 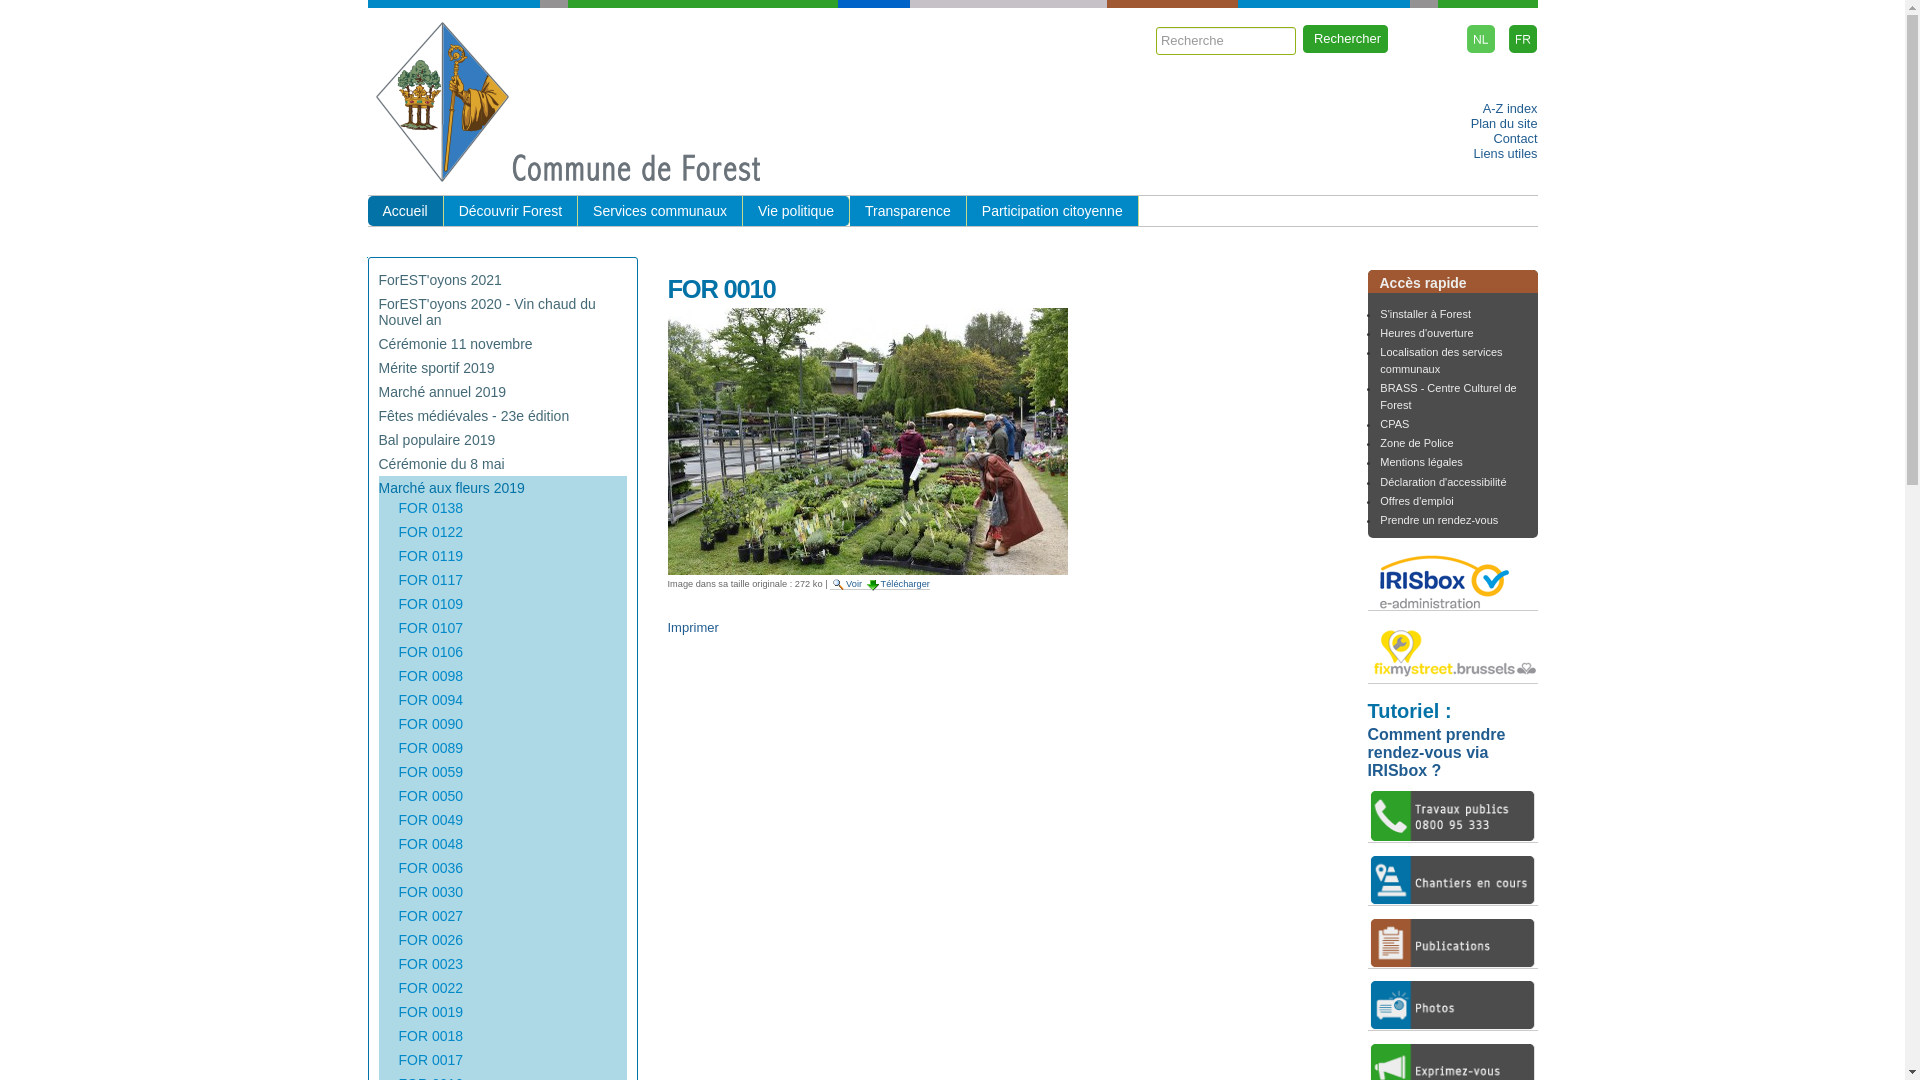 I want to click on FOR 0026, so click(x=430, y=940).